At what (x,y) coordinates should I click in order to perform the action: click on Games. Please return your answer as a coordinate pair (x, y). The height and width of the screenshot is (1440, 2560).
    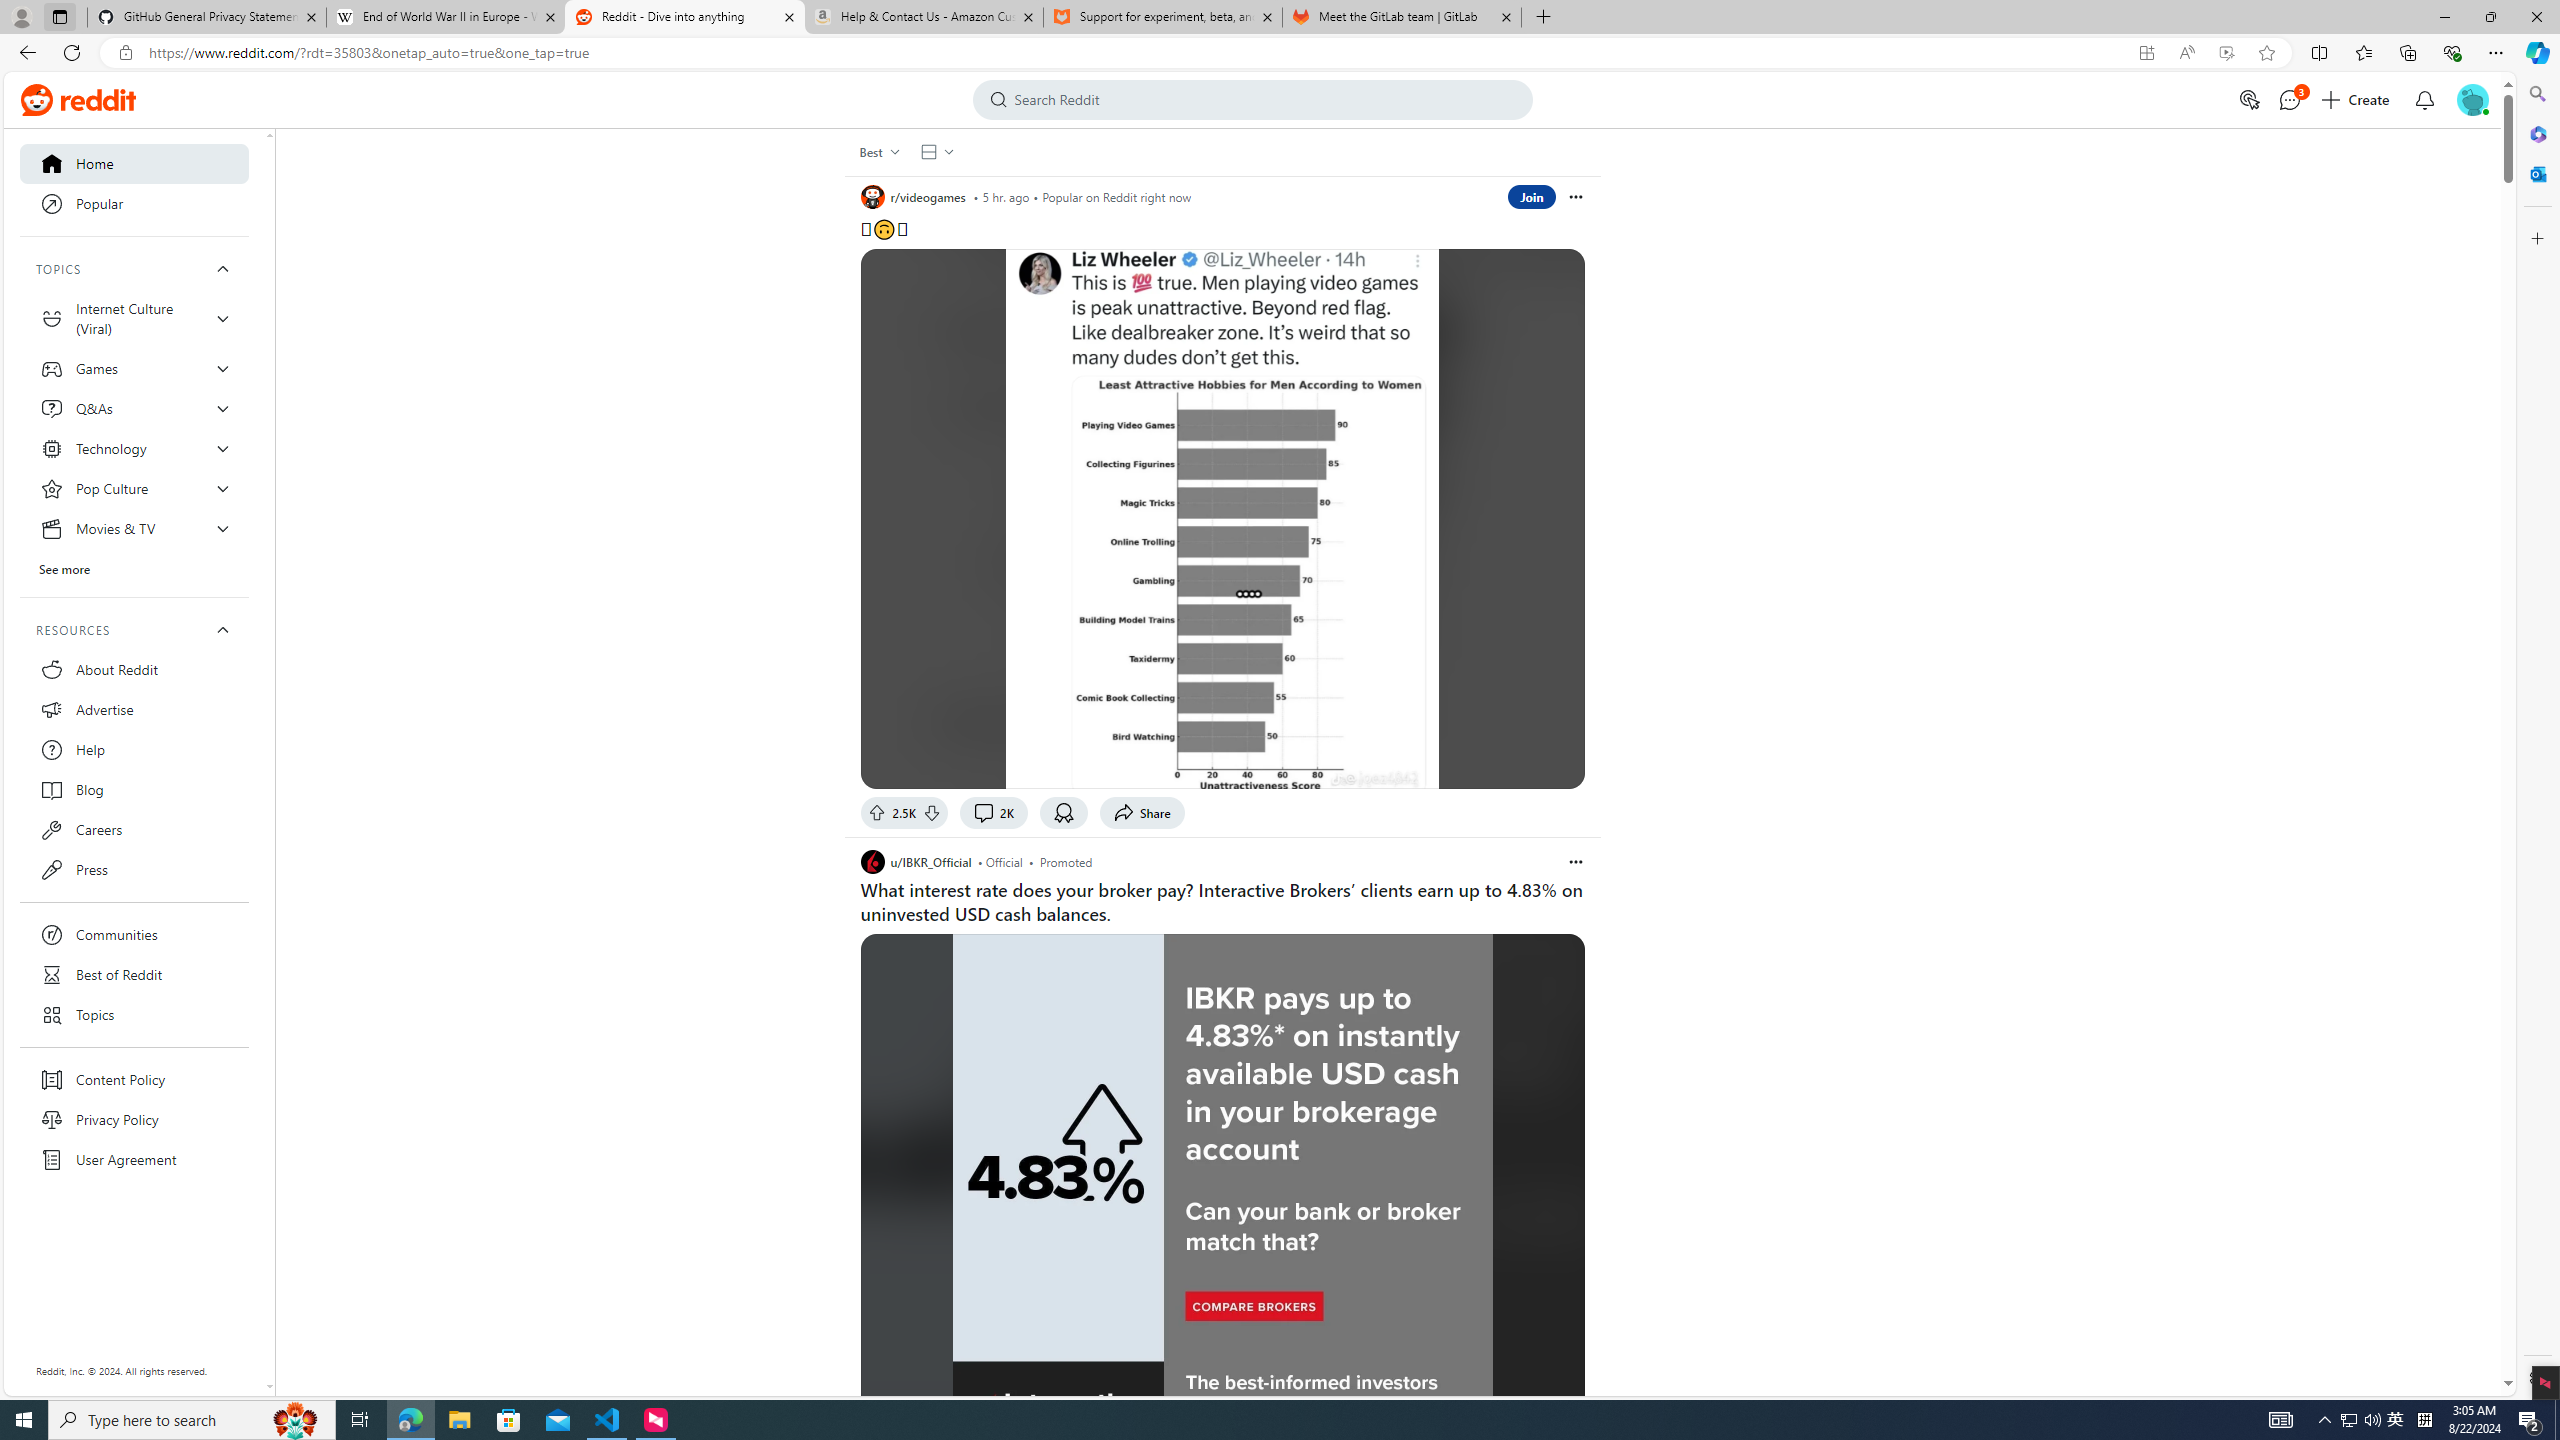
    Looking at the image, I should click on (134, 368).